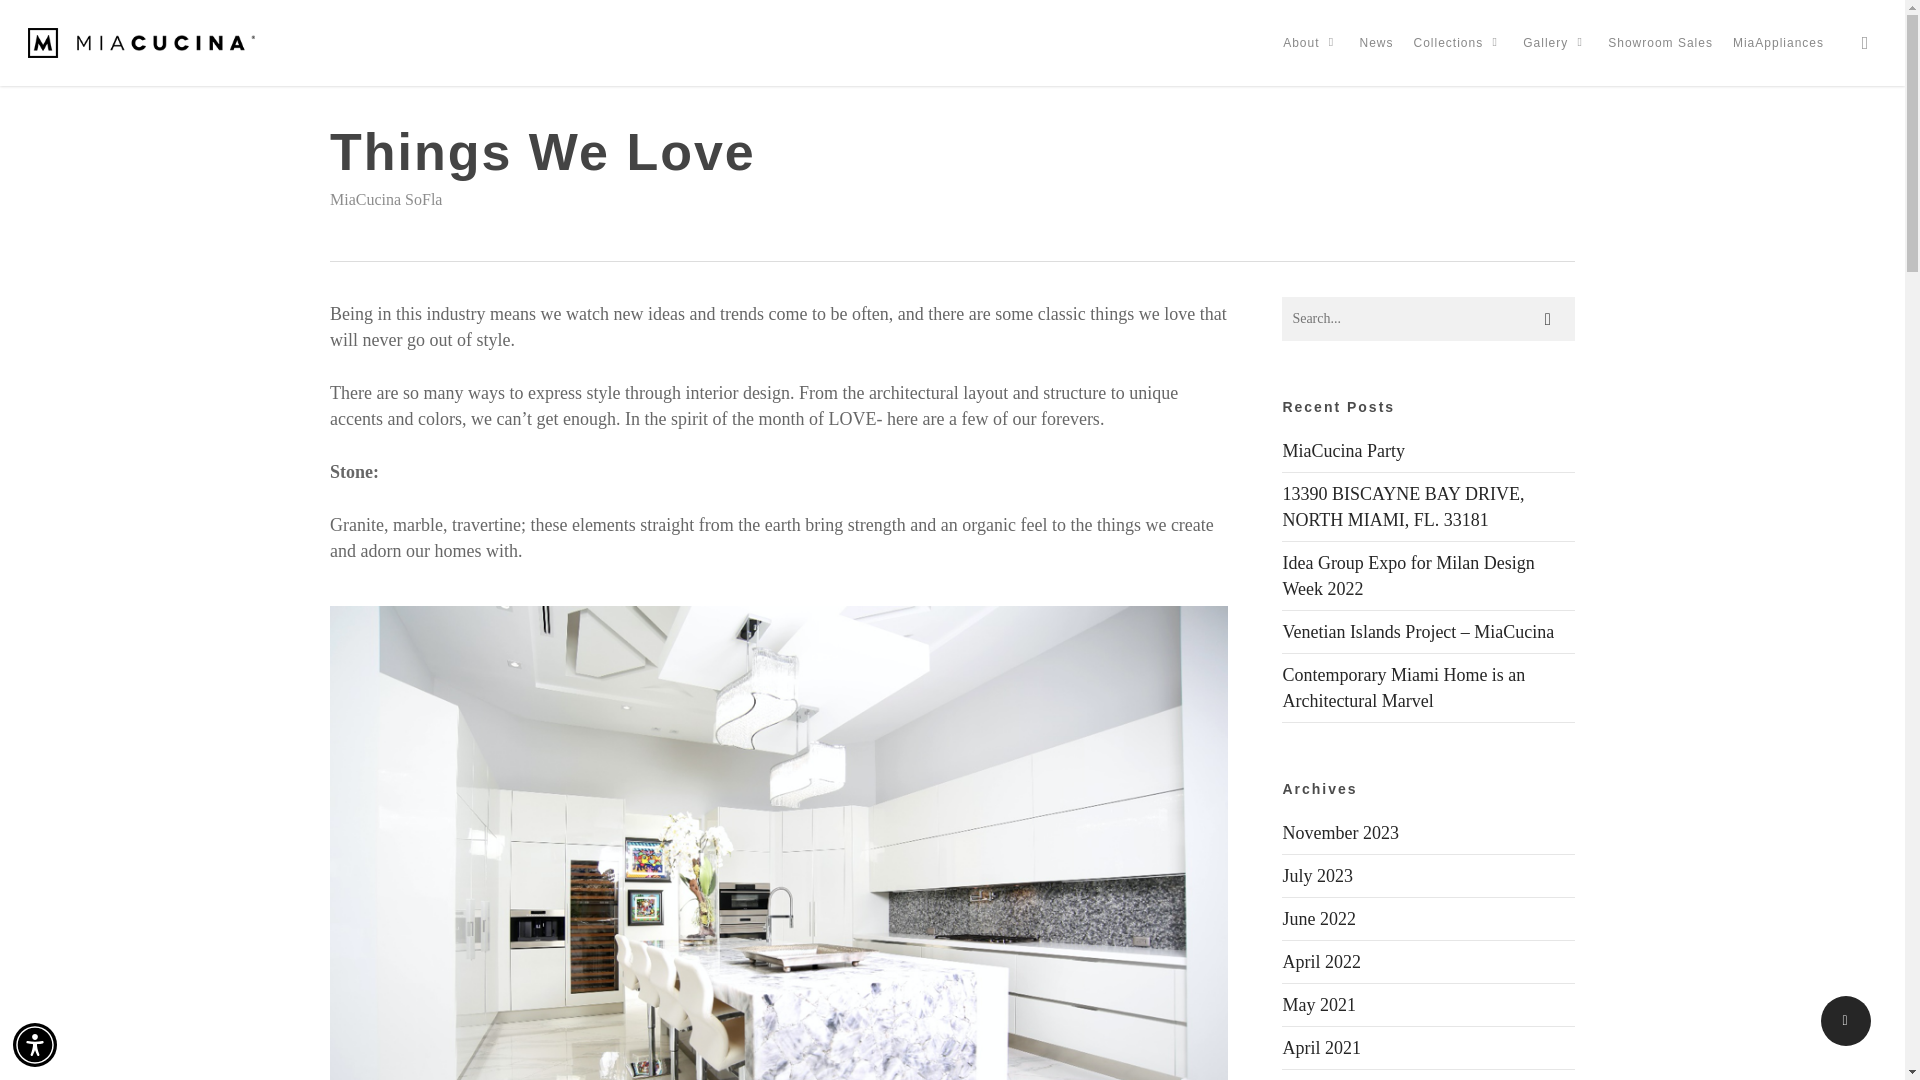 The height and width of the screenshot is (1080, 1920). I want to click on News, so click(1376, 42).